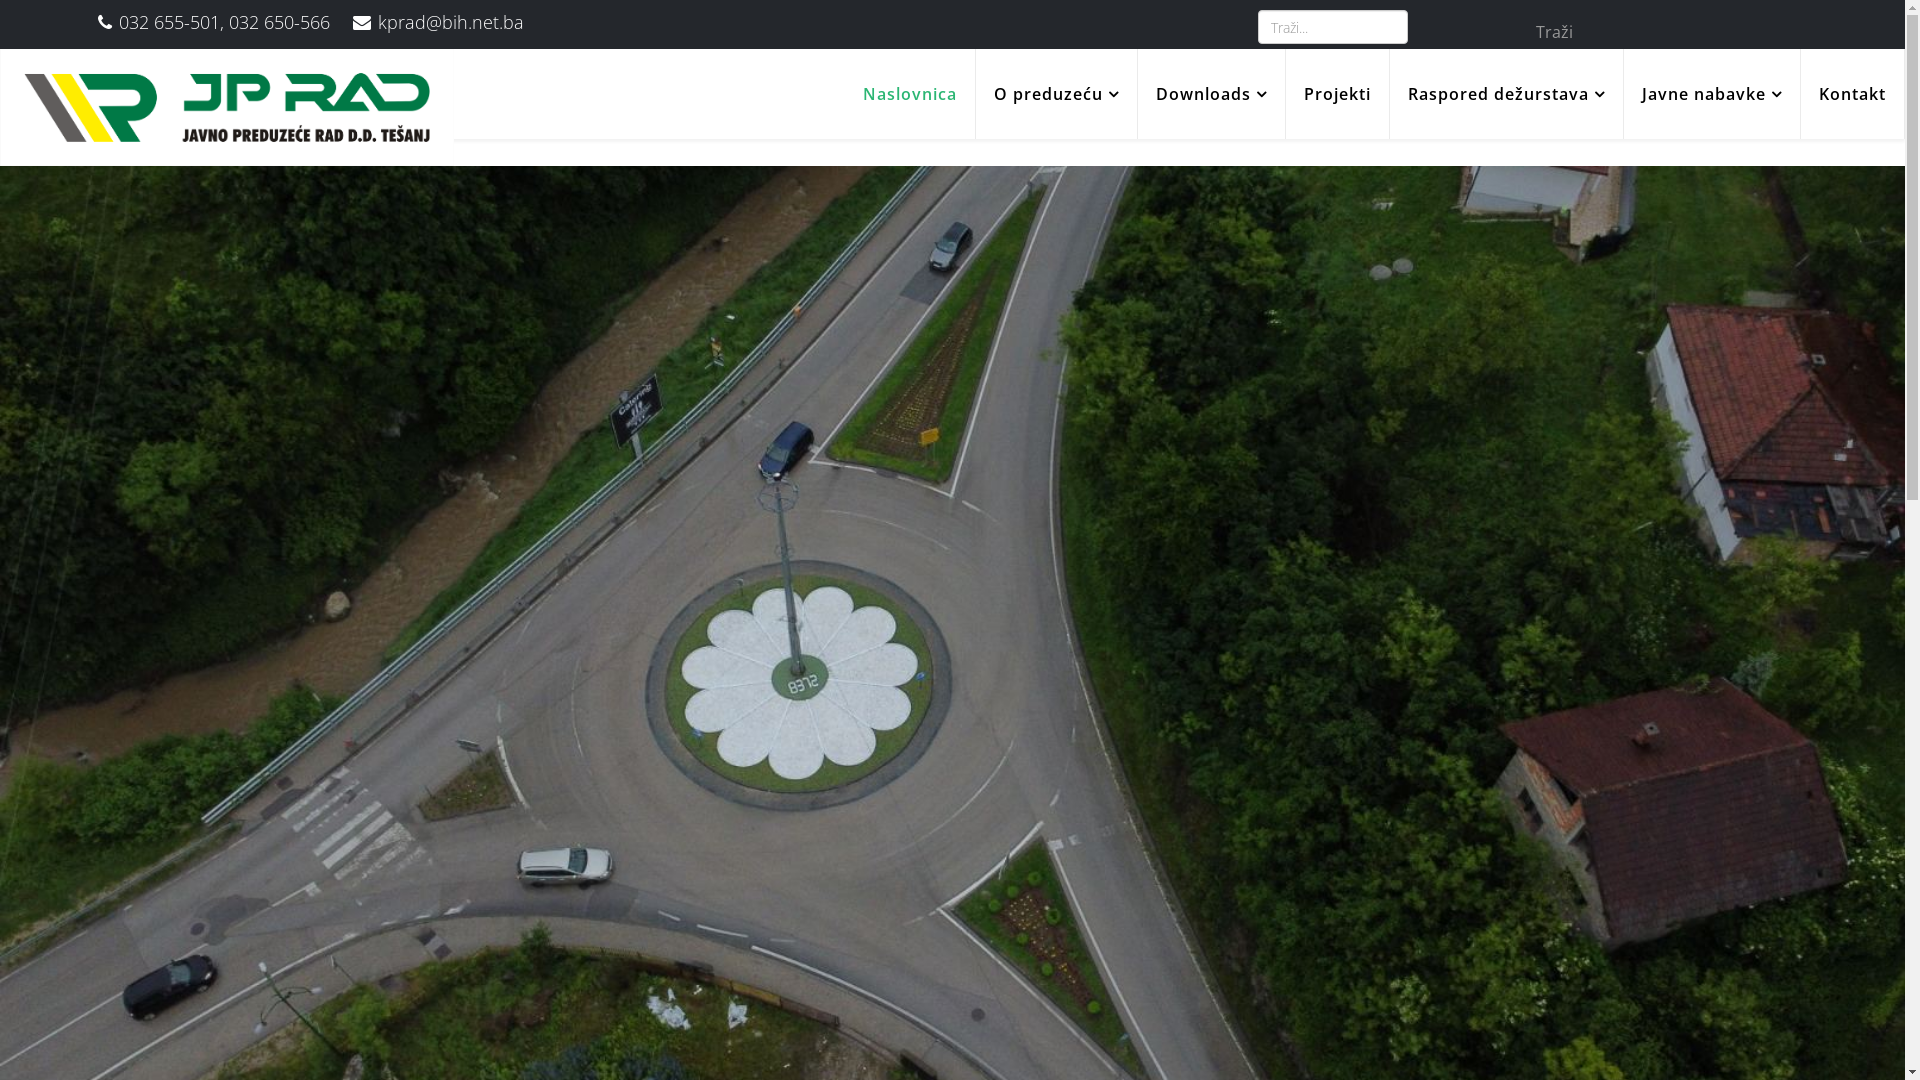  I want to click on Projekti, so click(1338, 94).